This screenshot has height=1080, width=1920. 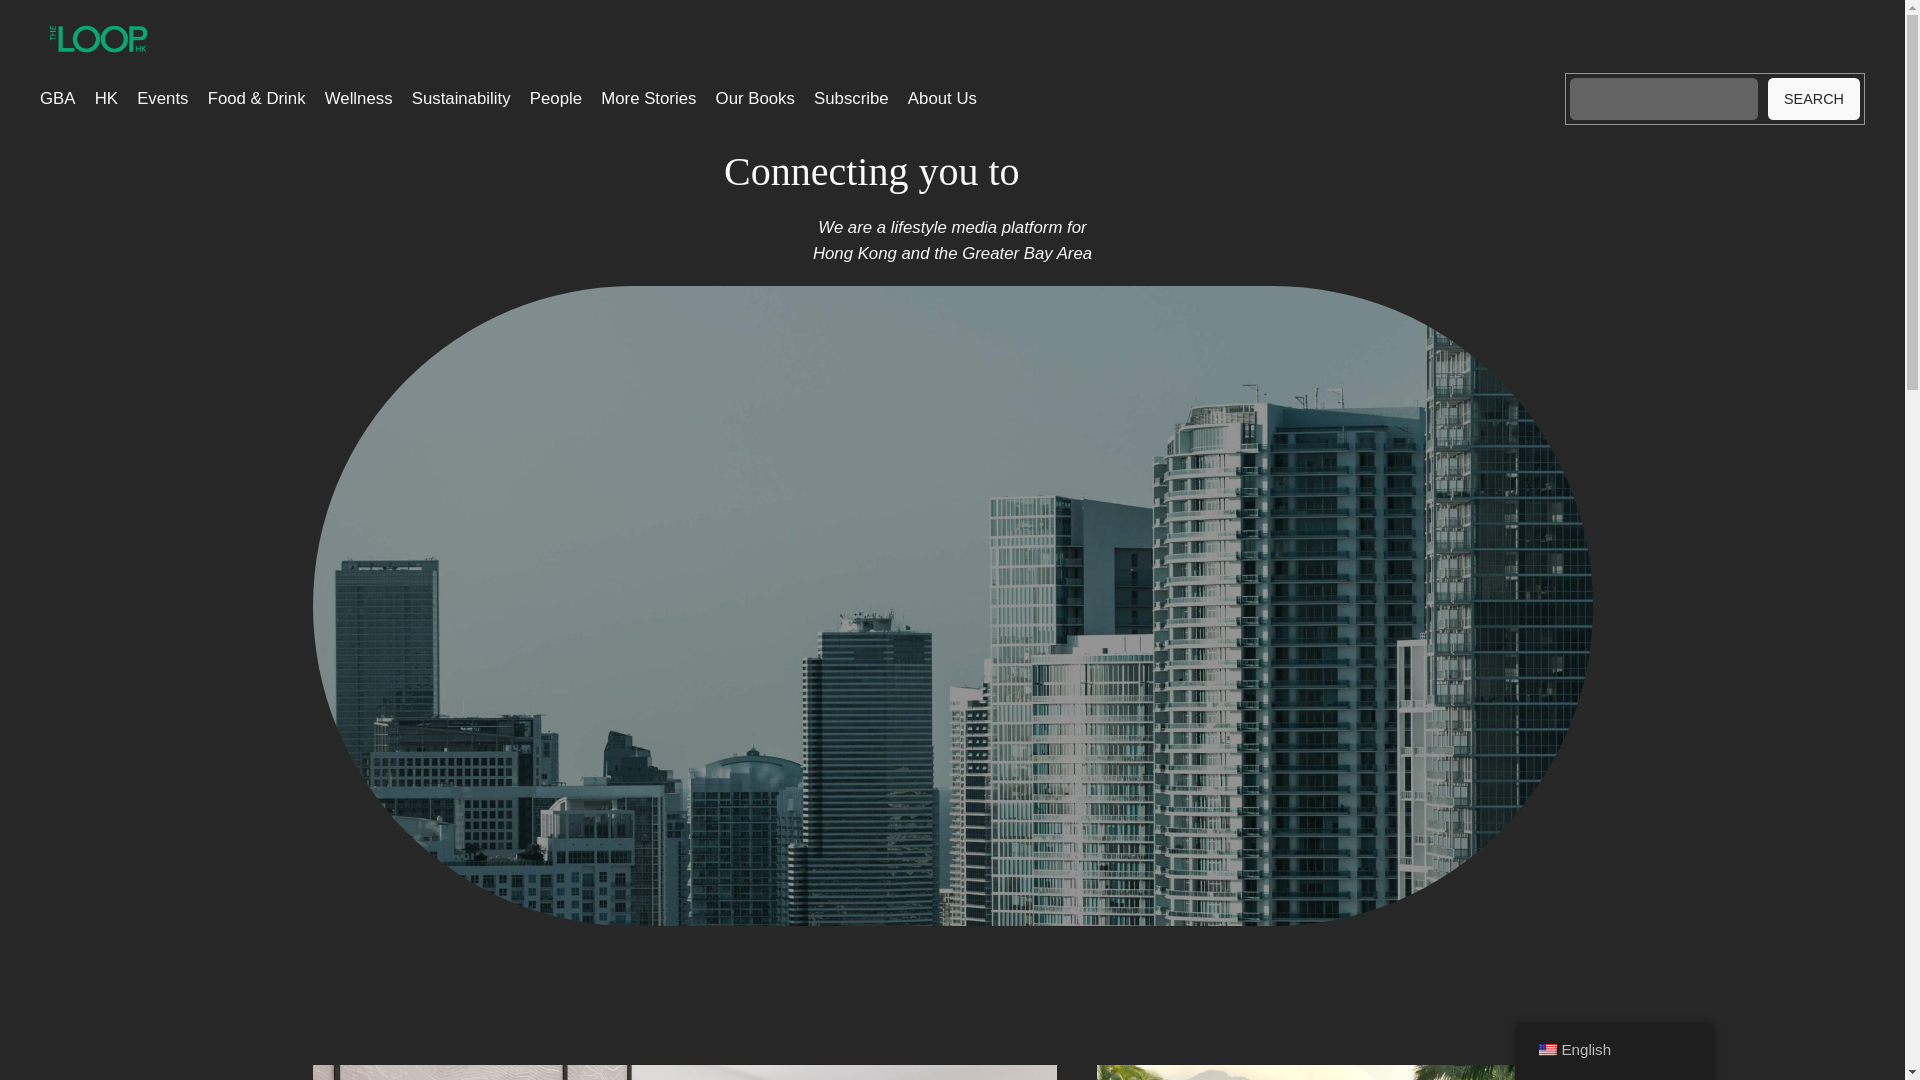 I want to click on Sustainability, so click(x=461, y=99).